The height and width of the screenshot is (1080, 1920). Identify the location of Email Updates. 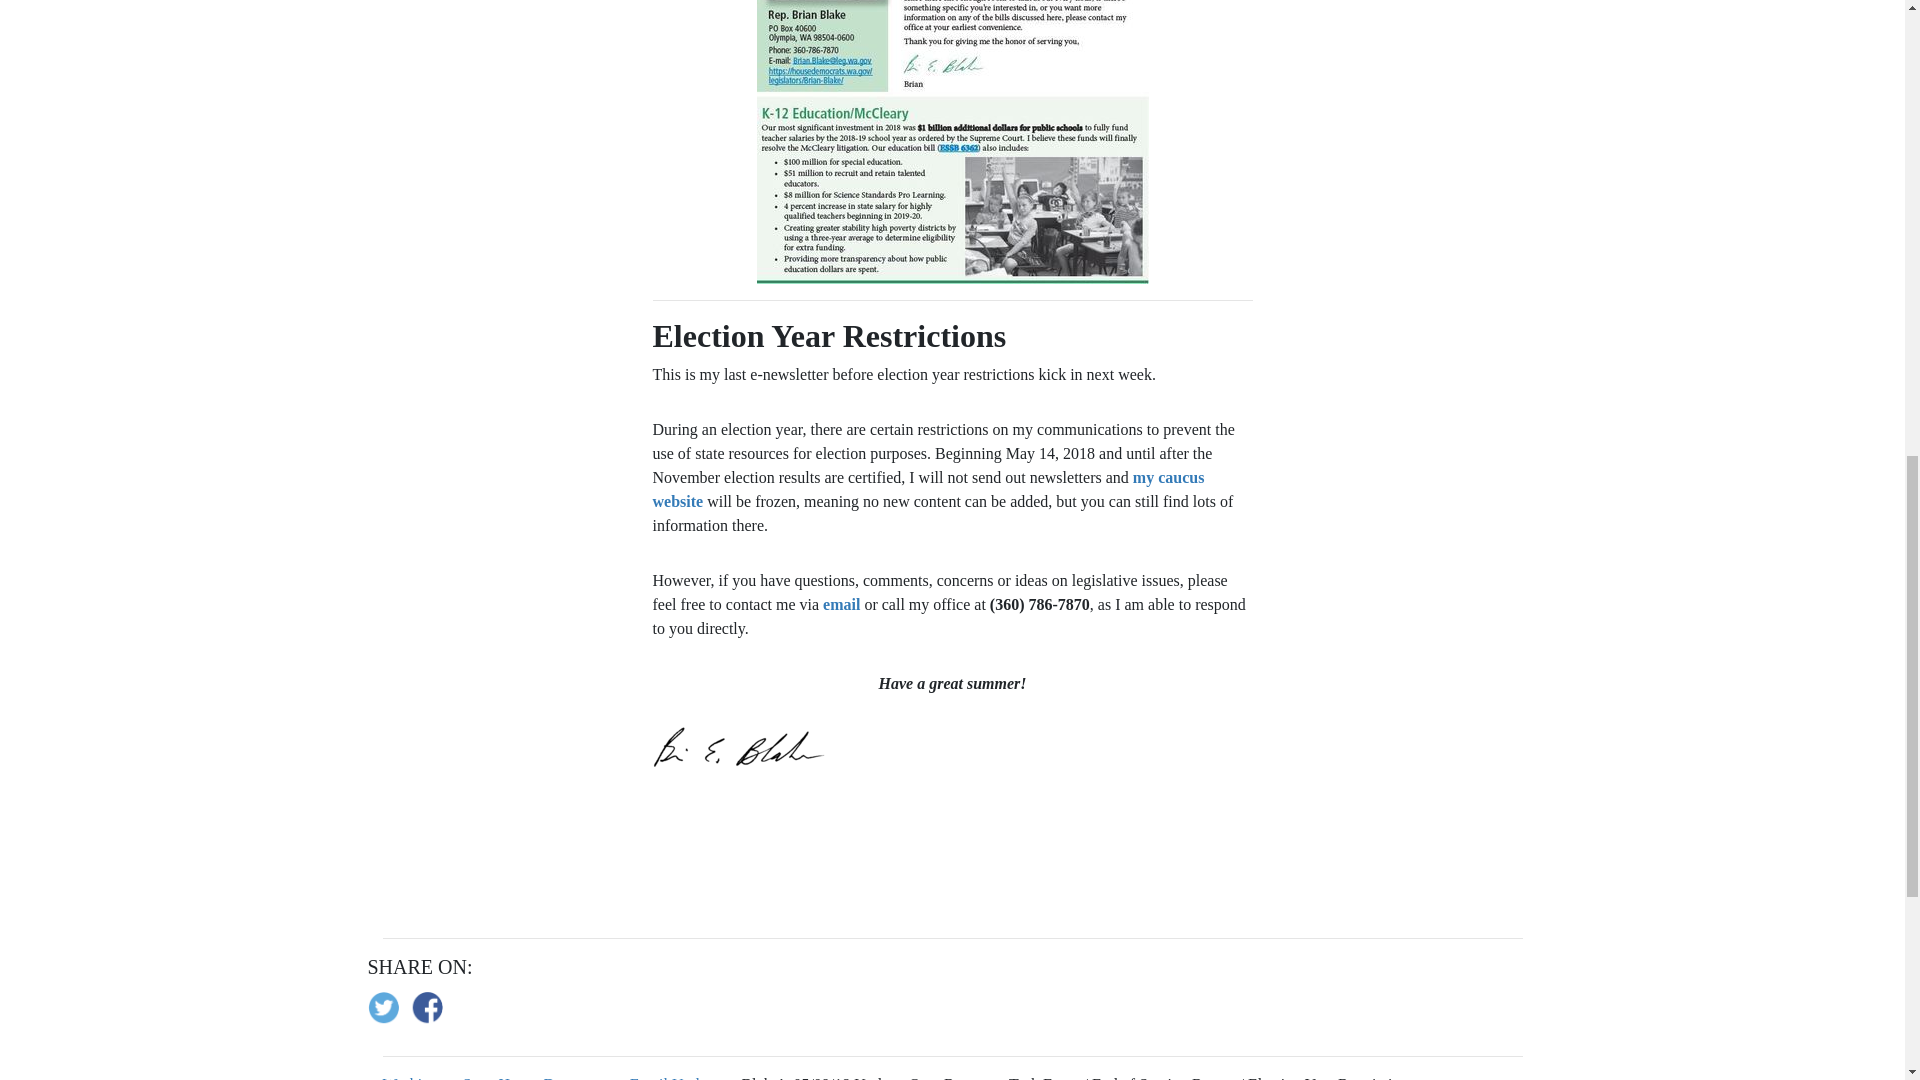
(677, 1078).